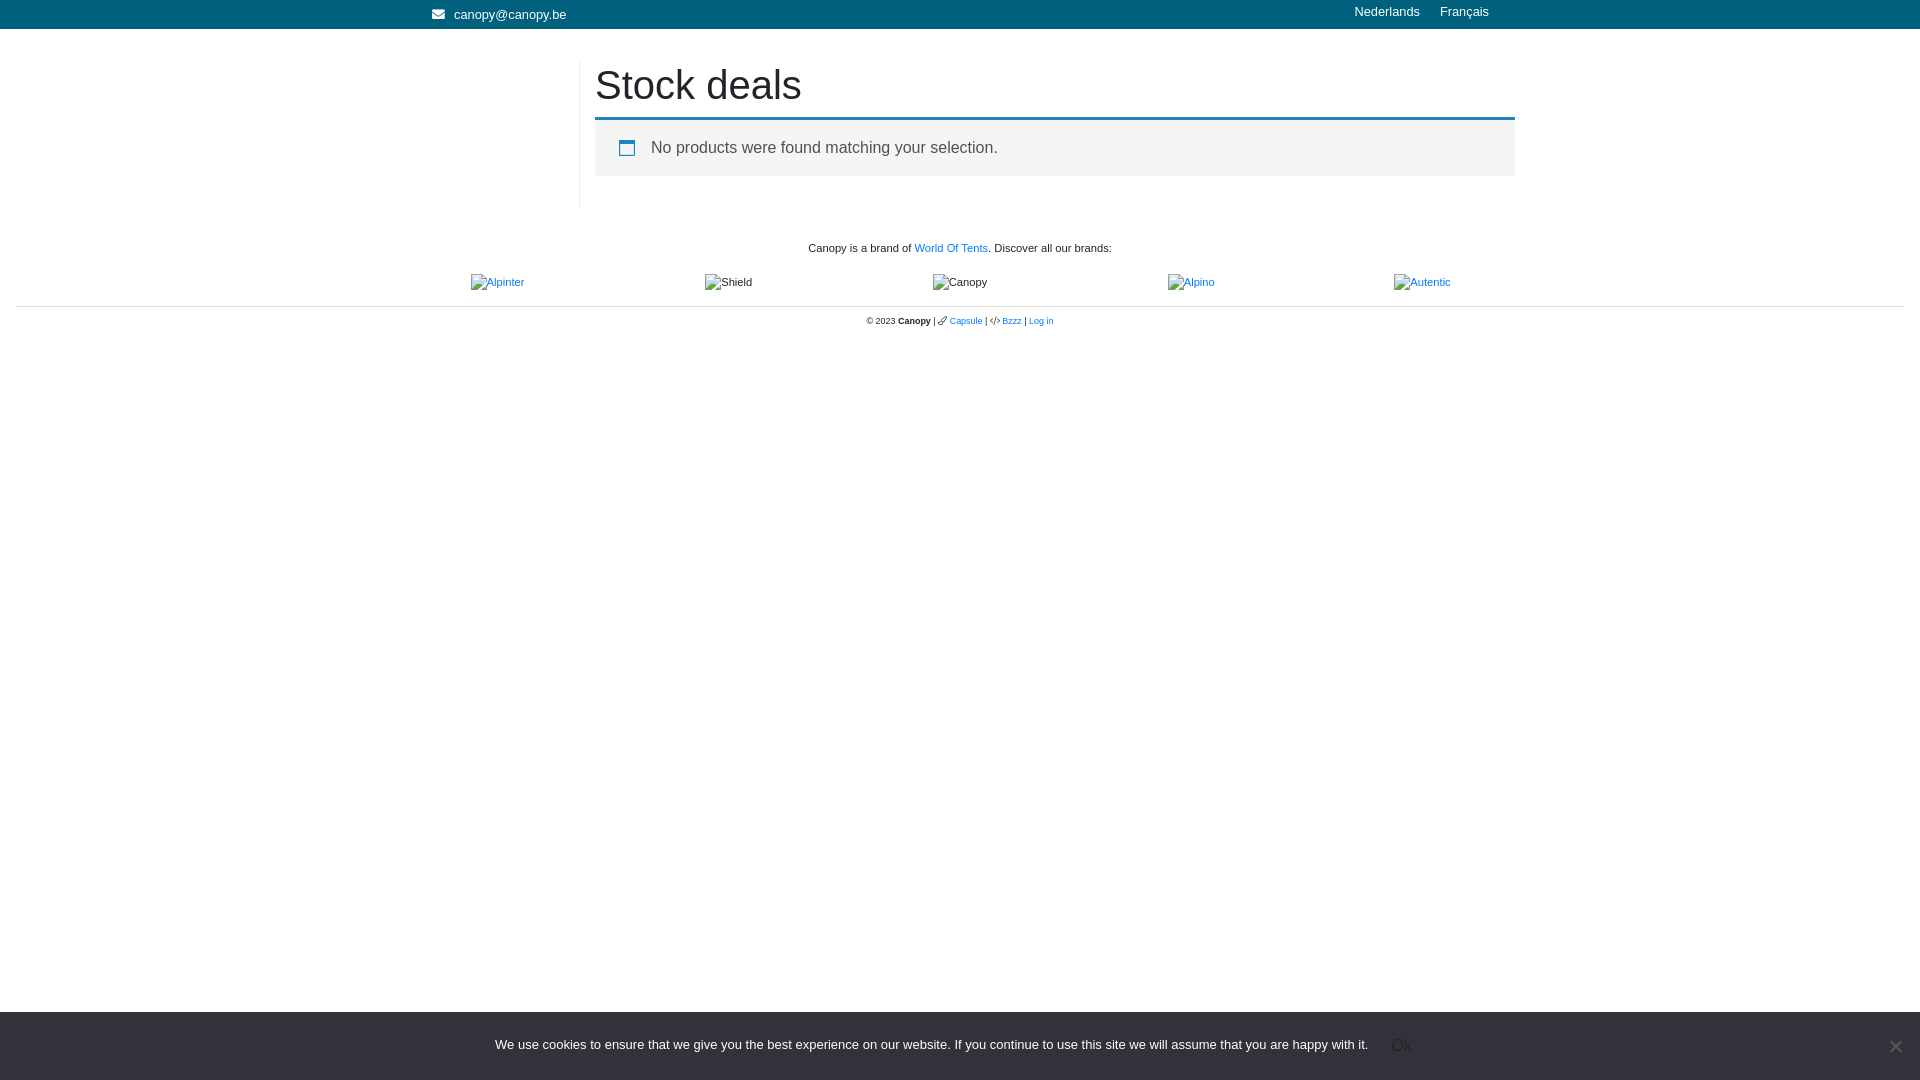 This screenshot has height=1080, width=1920. What do you see at coordinates (952, 248) in the screenshot?
I see `World Of Tents` at bounding box center [952, 248].